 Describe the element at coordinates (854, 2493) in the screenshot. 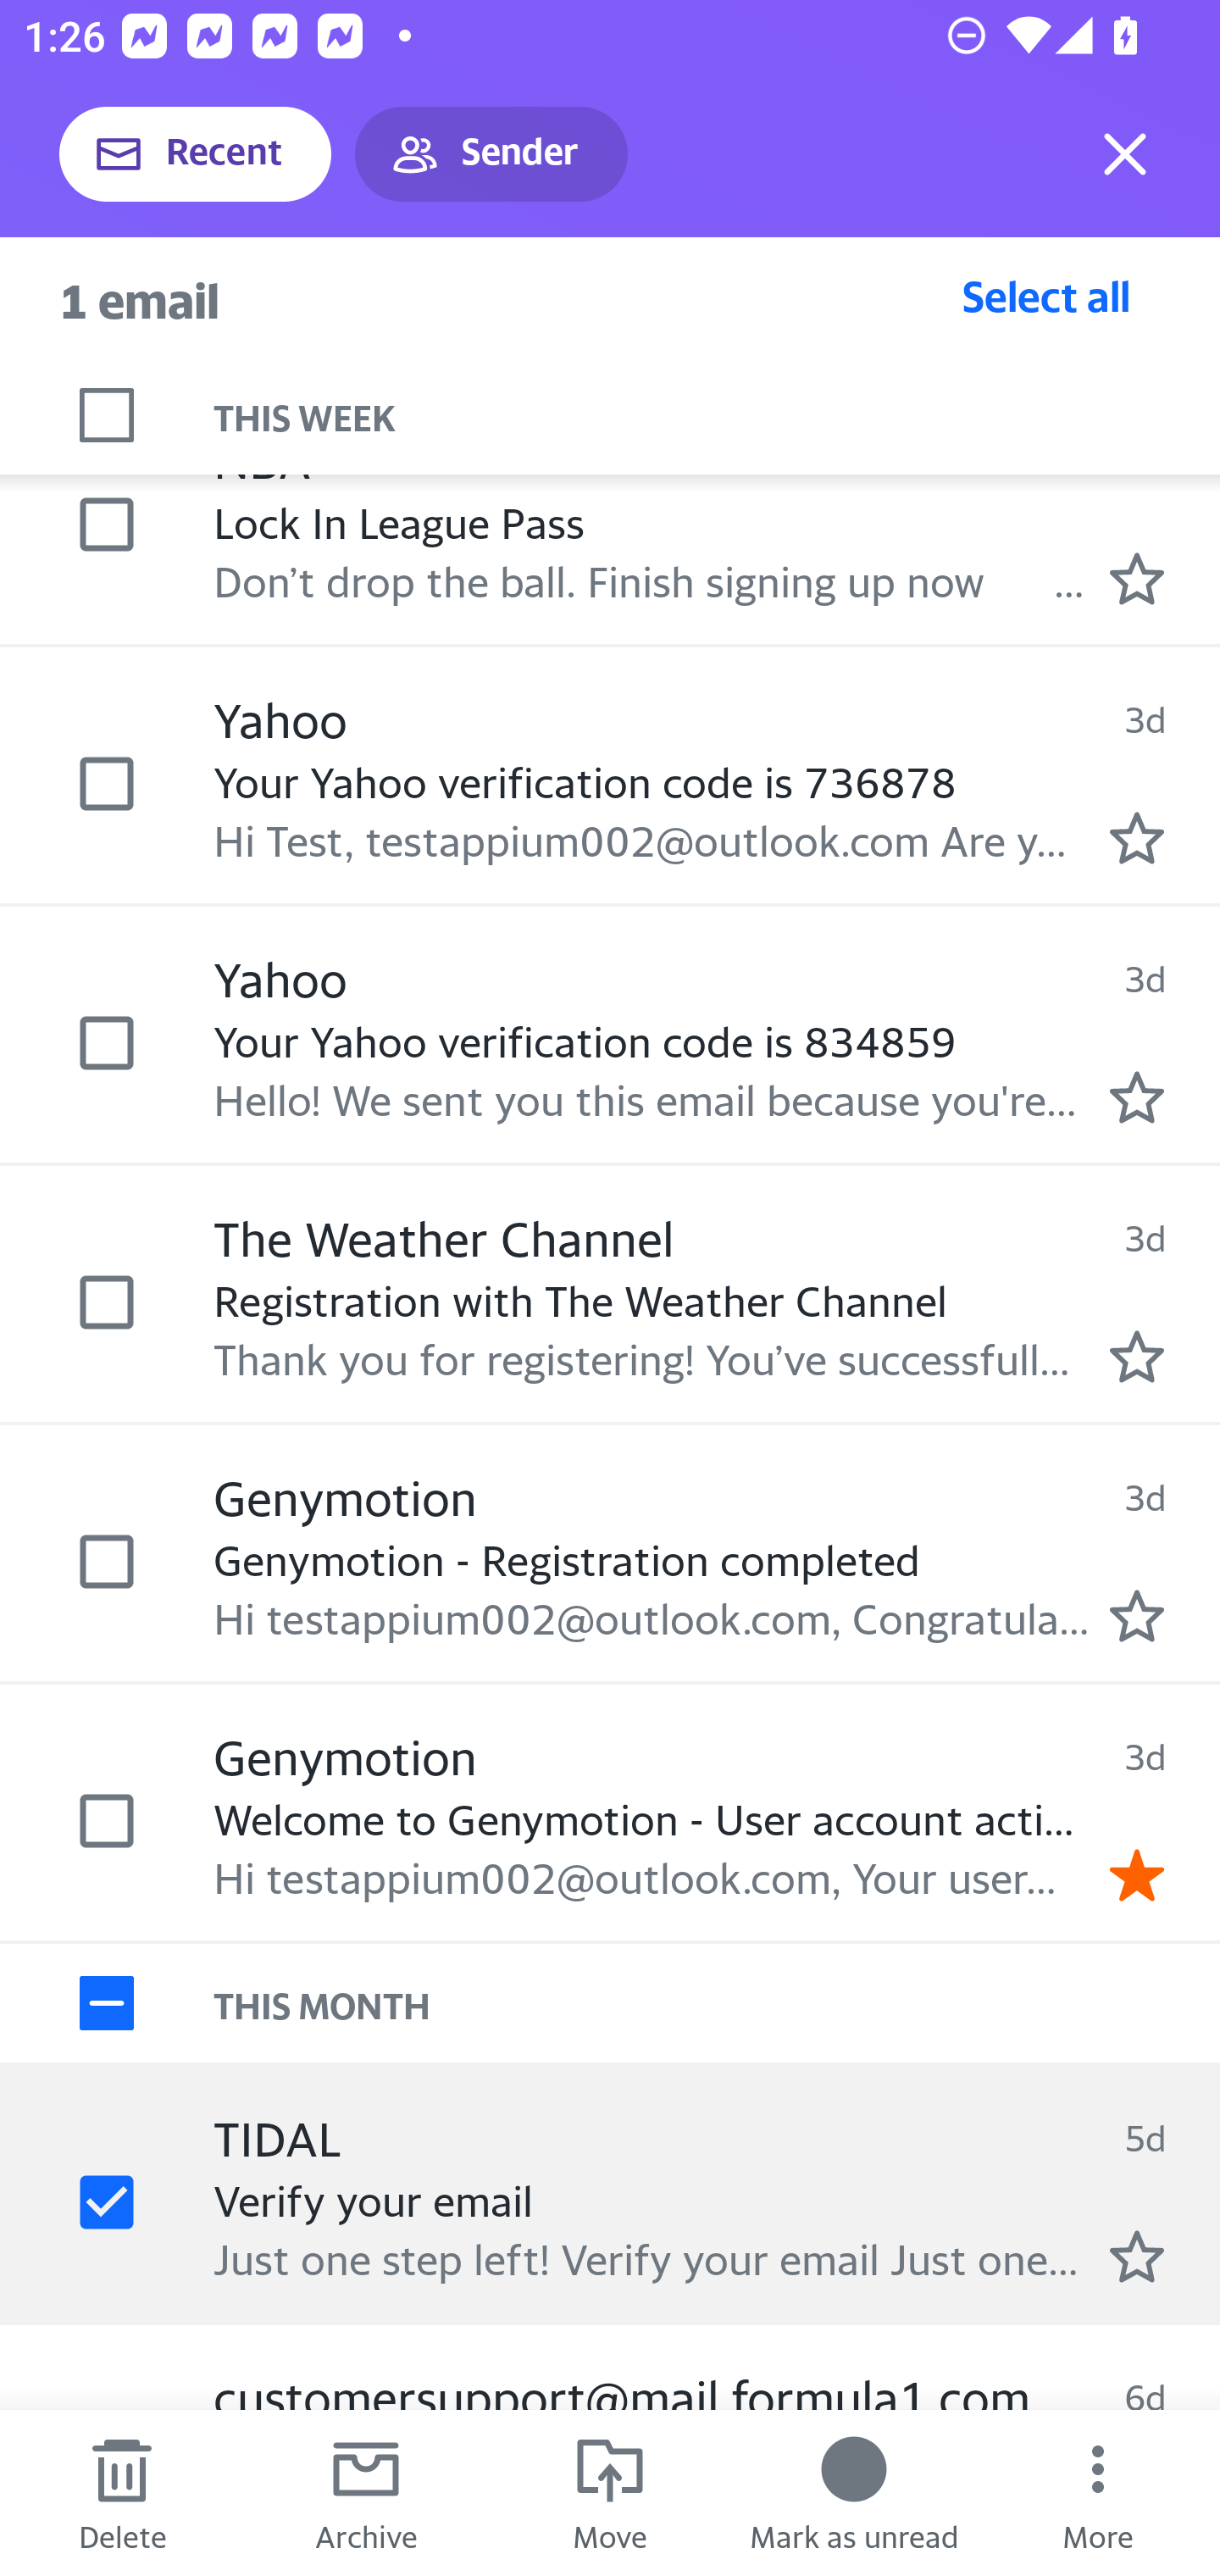

I see `Mark as unread` at that location.